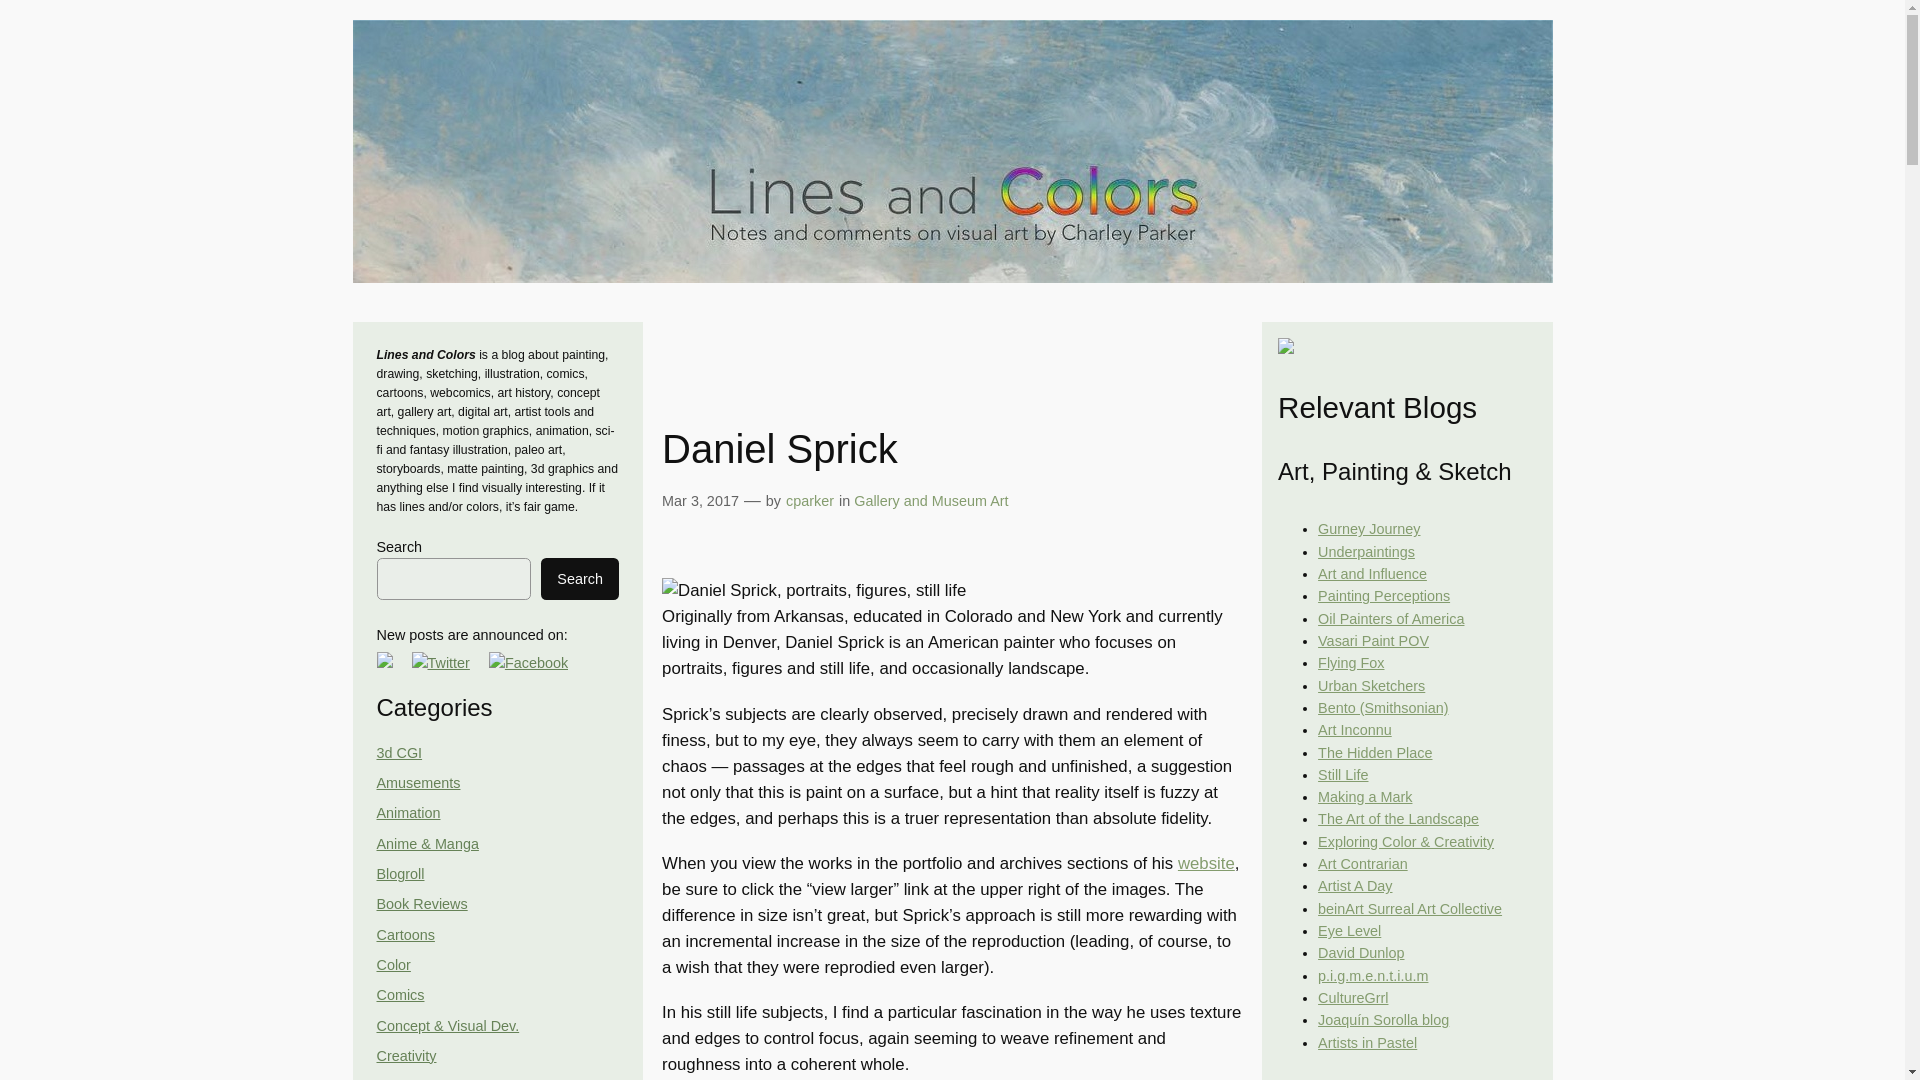 This screenshot has height=1080, width=1920. Describe the element at coordinates (393, 964) in the screenshot. I see `Color` at that location.